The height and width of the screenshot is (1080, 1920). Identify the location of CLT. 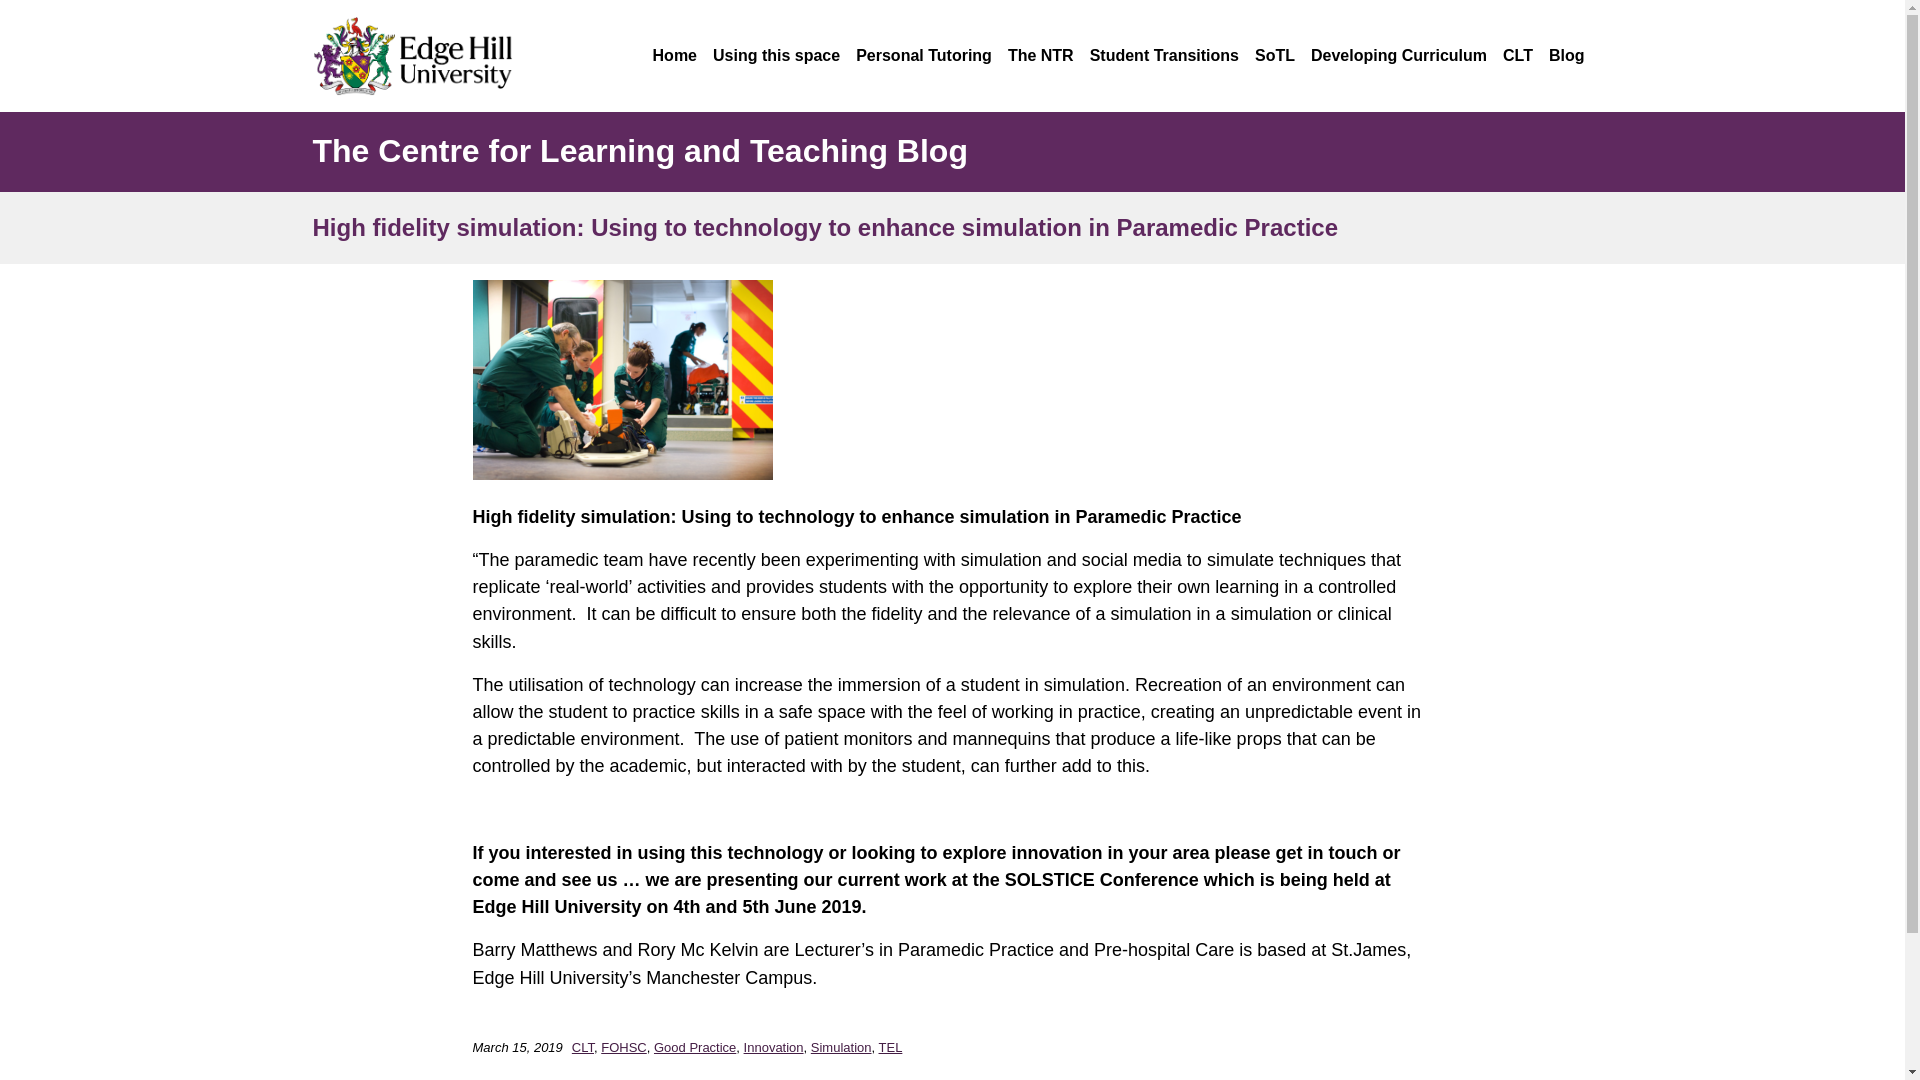
(1518, 56).